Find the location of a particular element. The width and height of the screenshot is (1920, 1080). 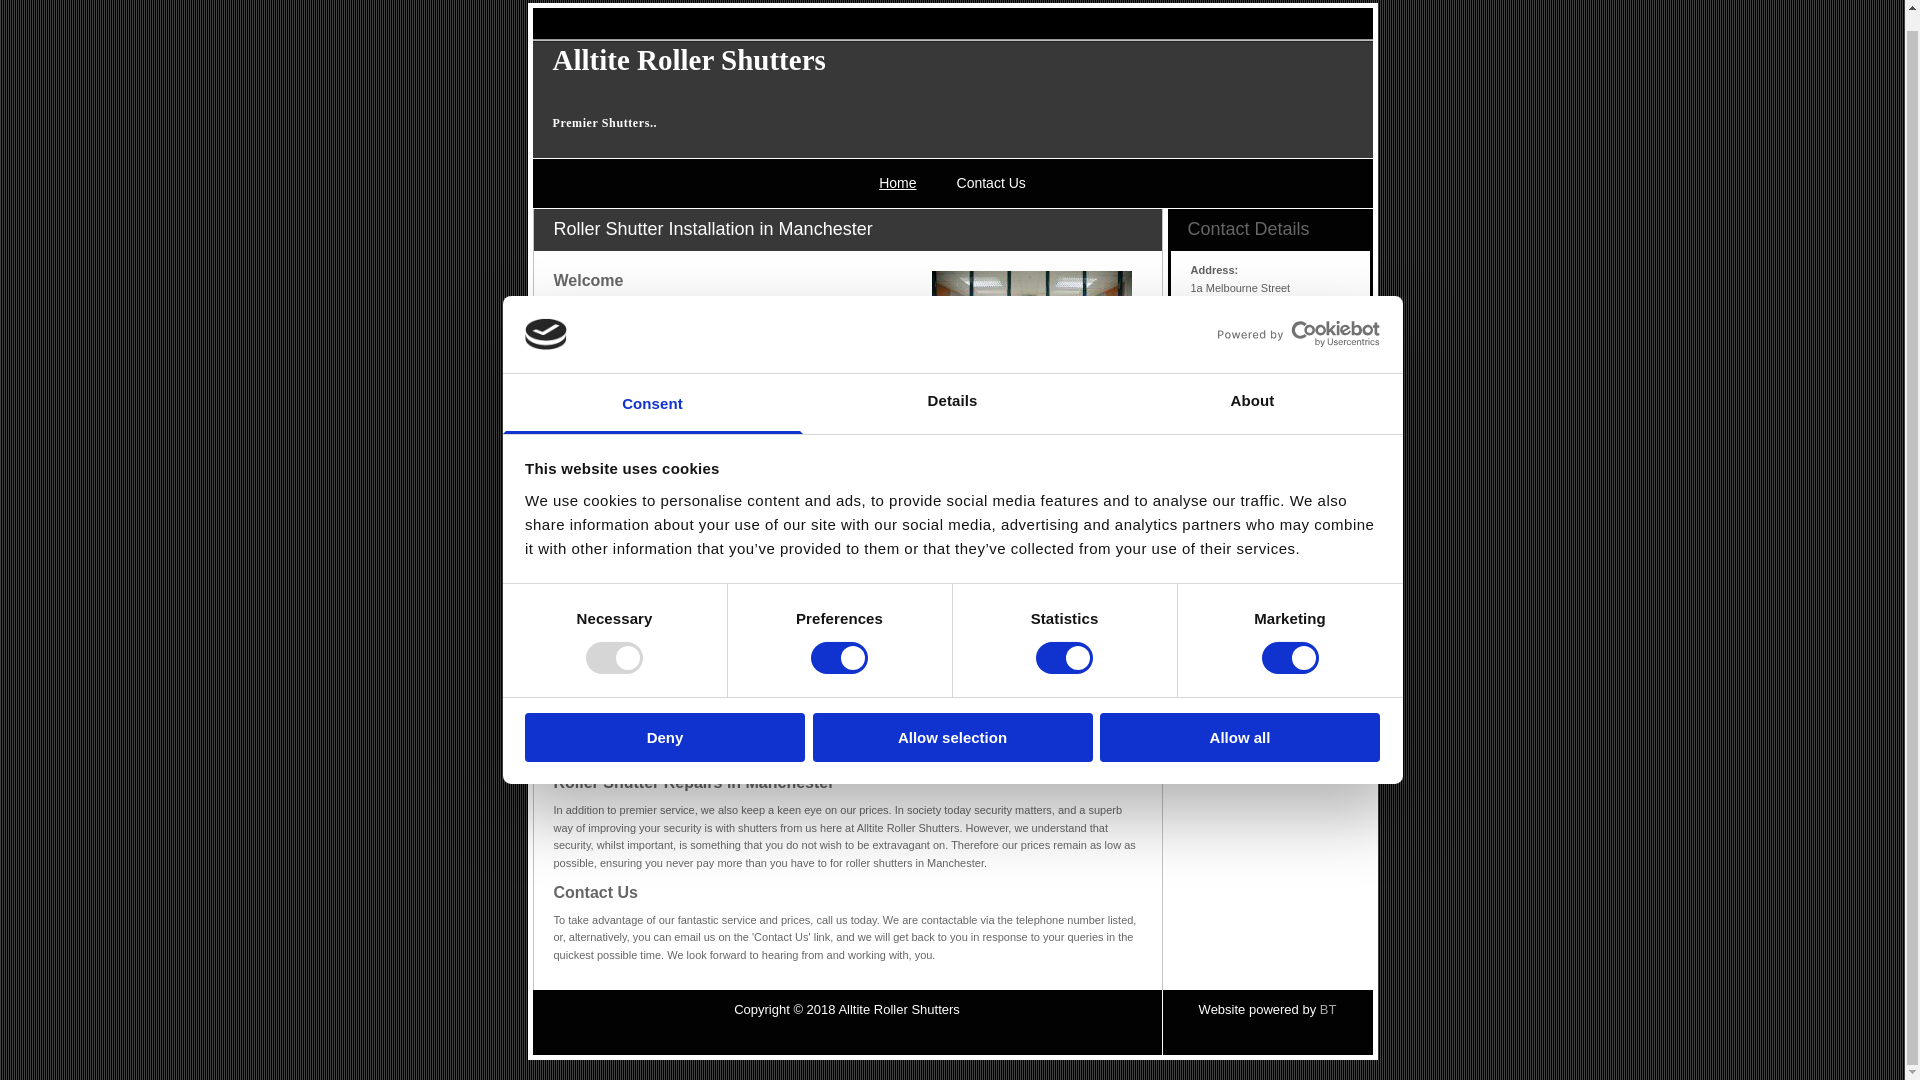

Allow selection is located at coordinates (952, 720).